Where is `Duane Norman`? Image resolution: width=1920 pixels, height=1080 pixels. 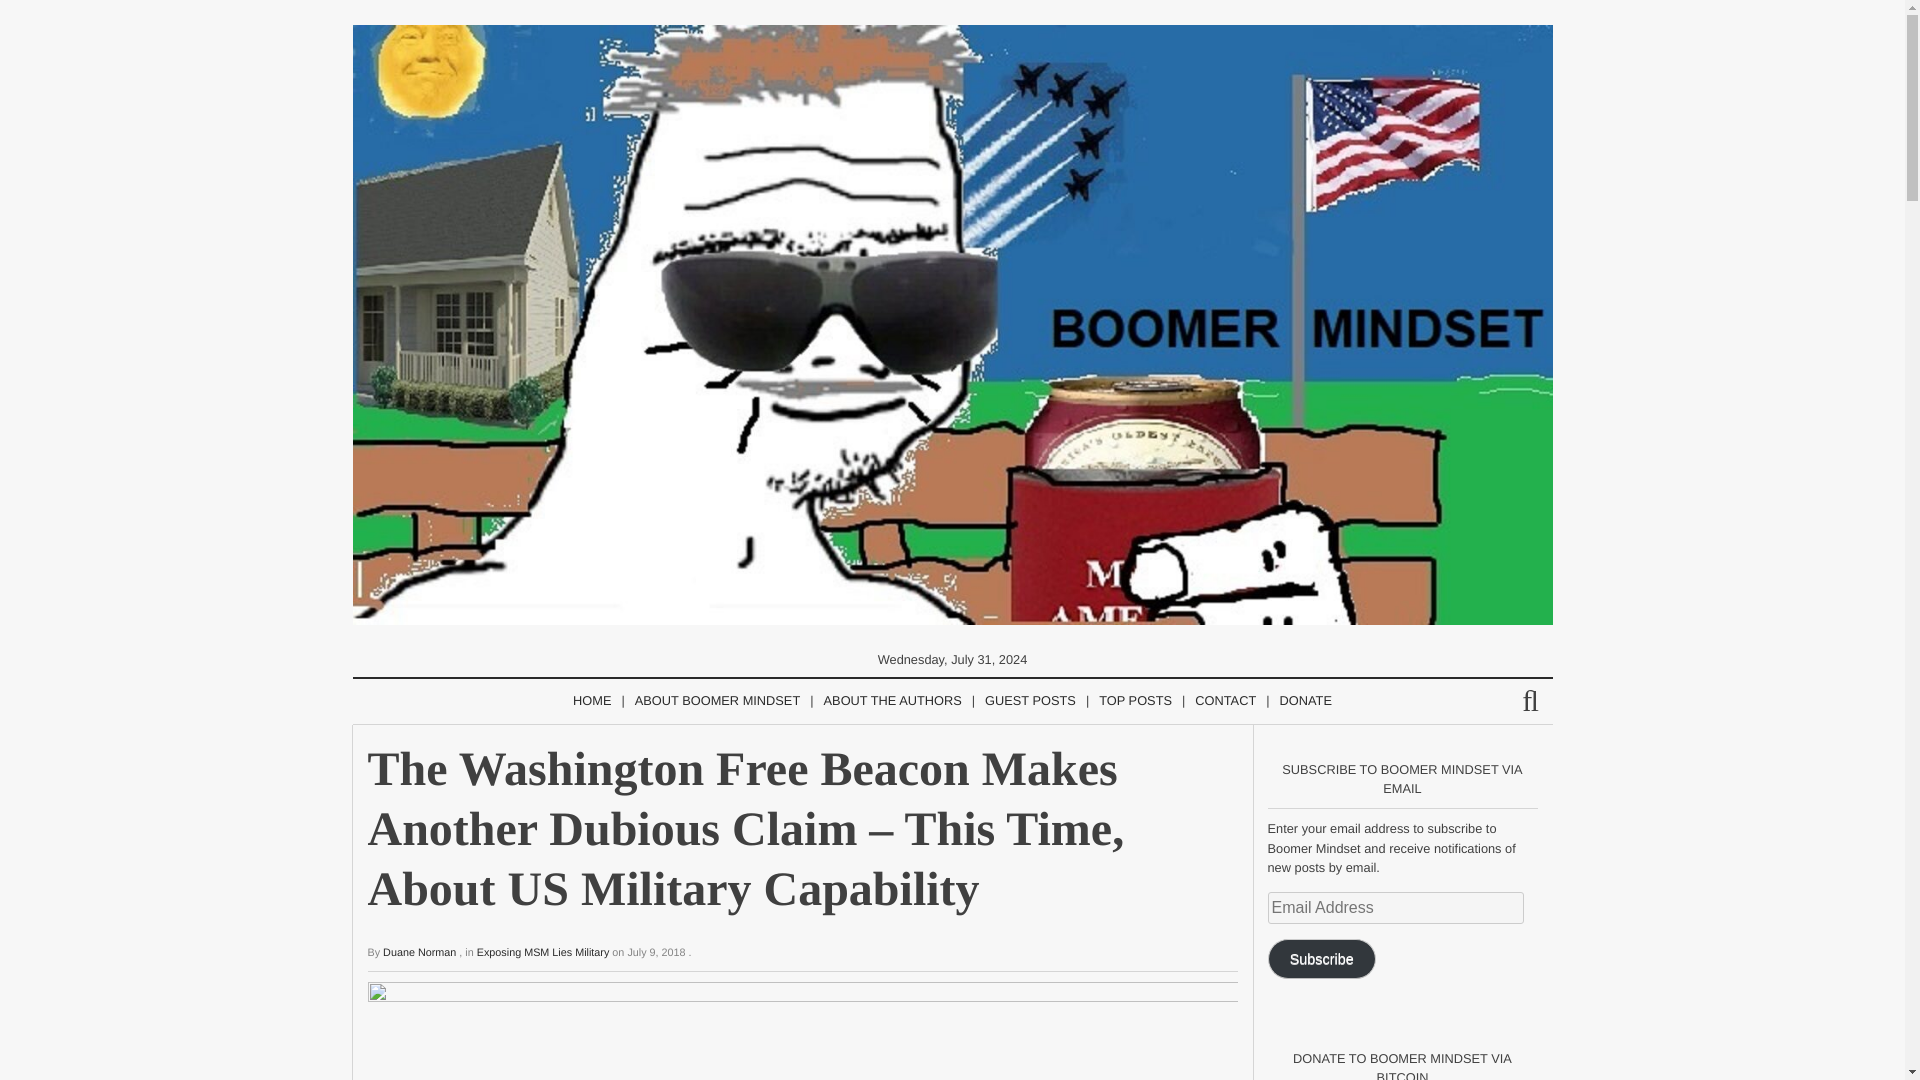
Duane Norman is located at coordinates (419, 953).